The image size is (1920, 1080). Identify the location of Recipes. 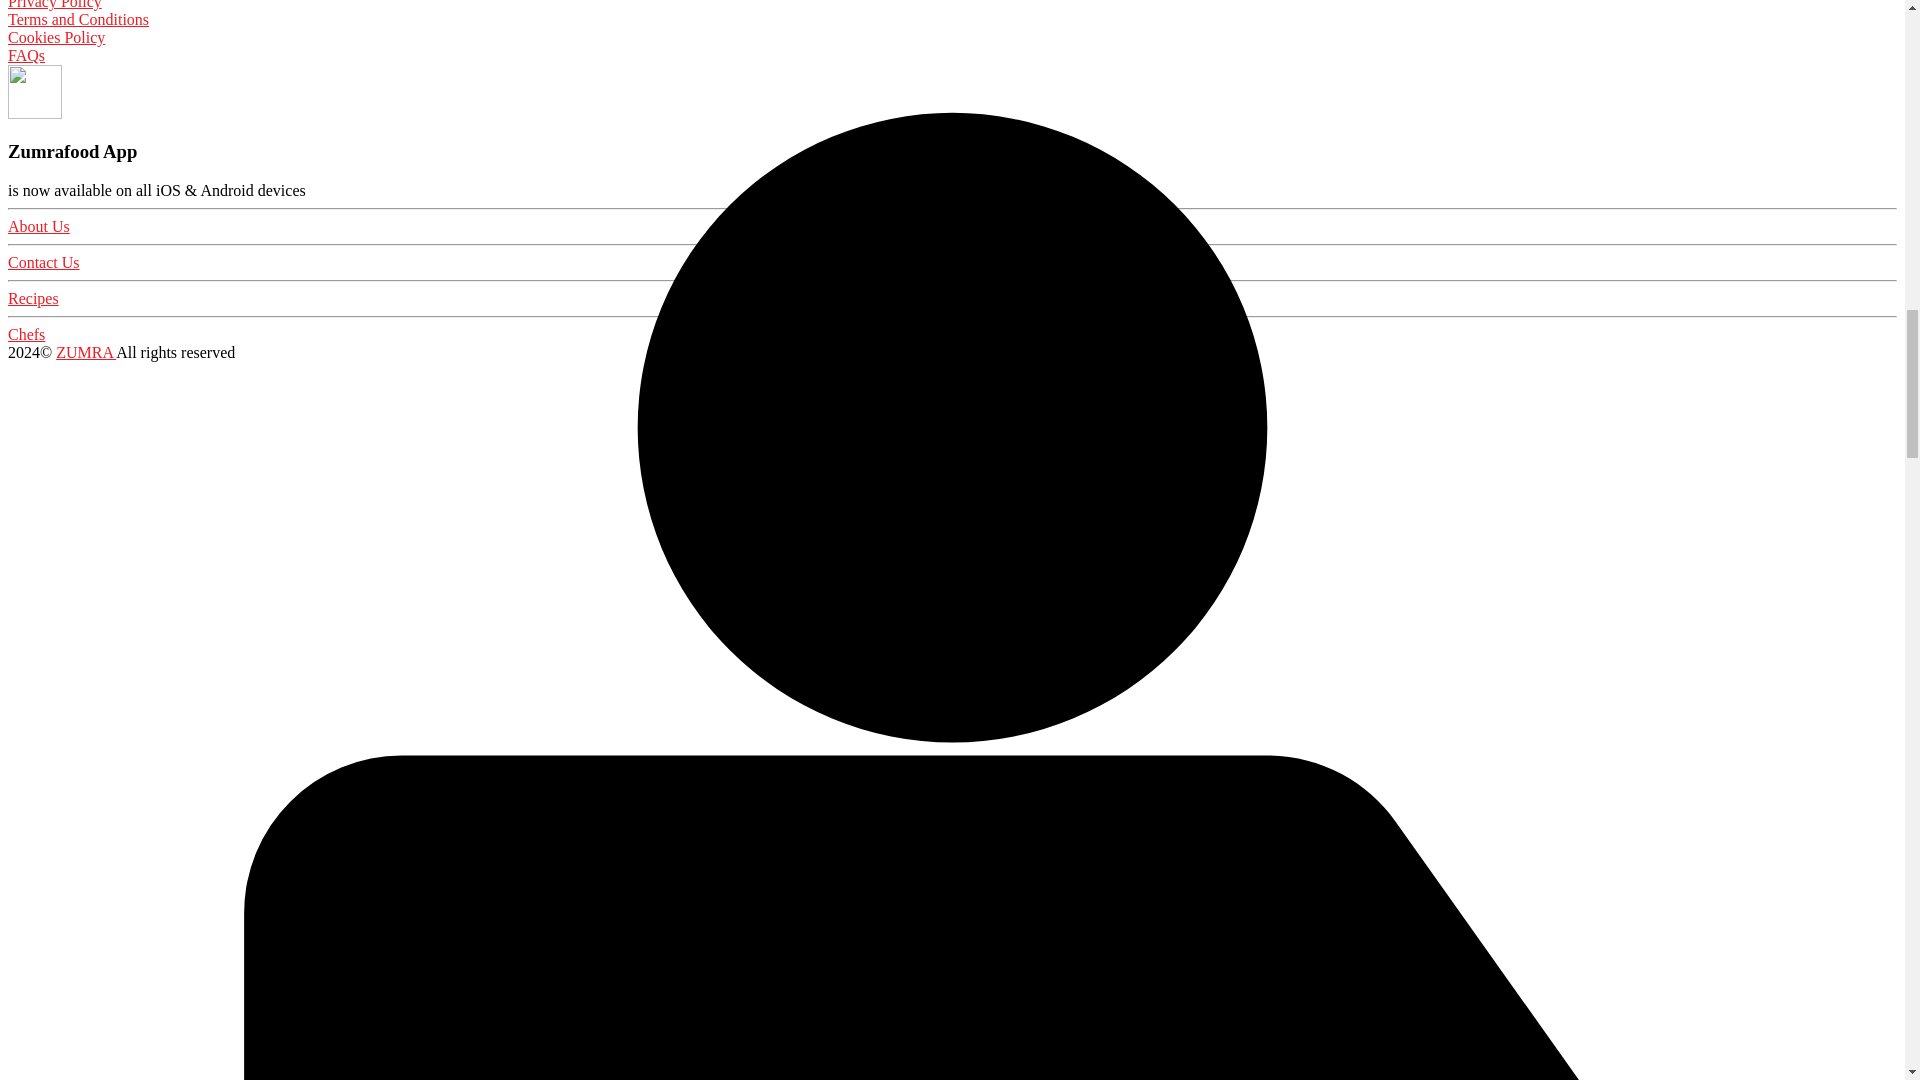
(33, 298).